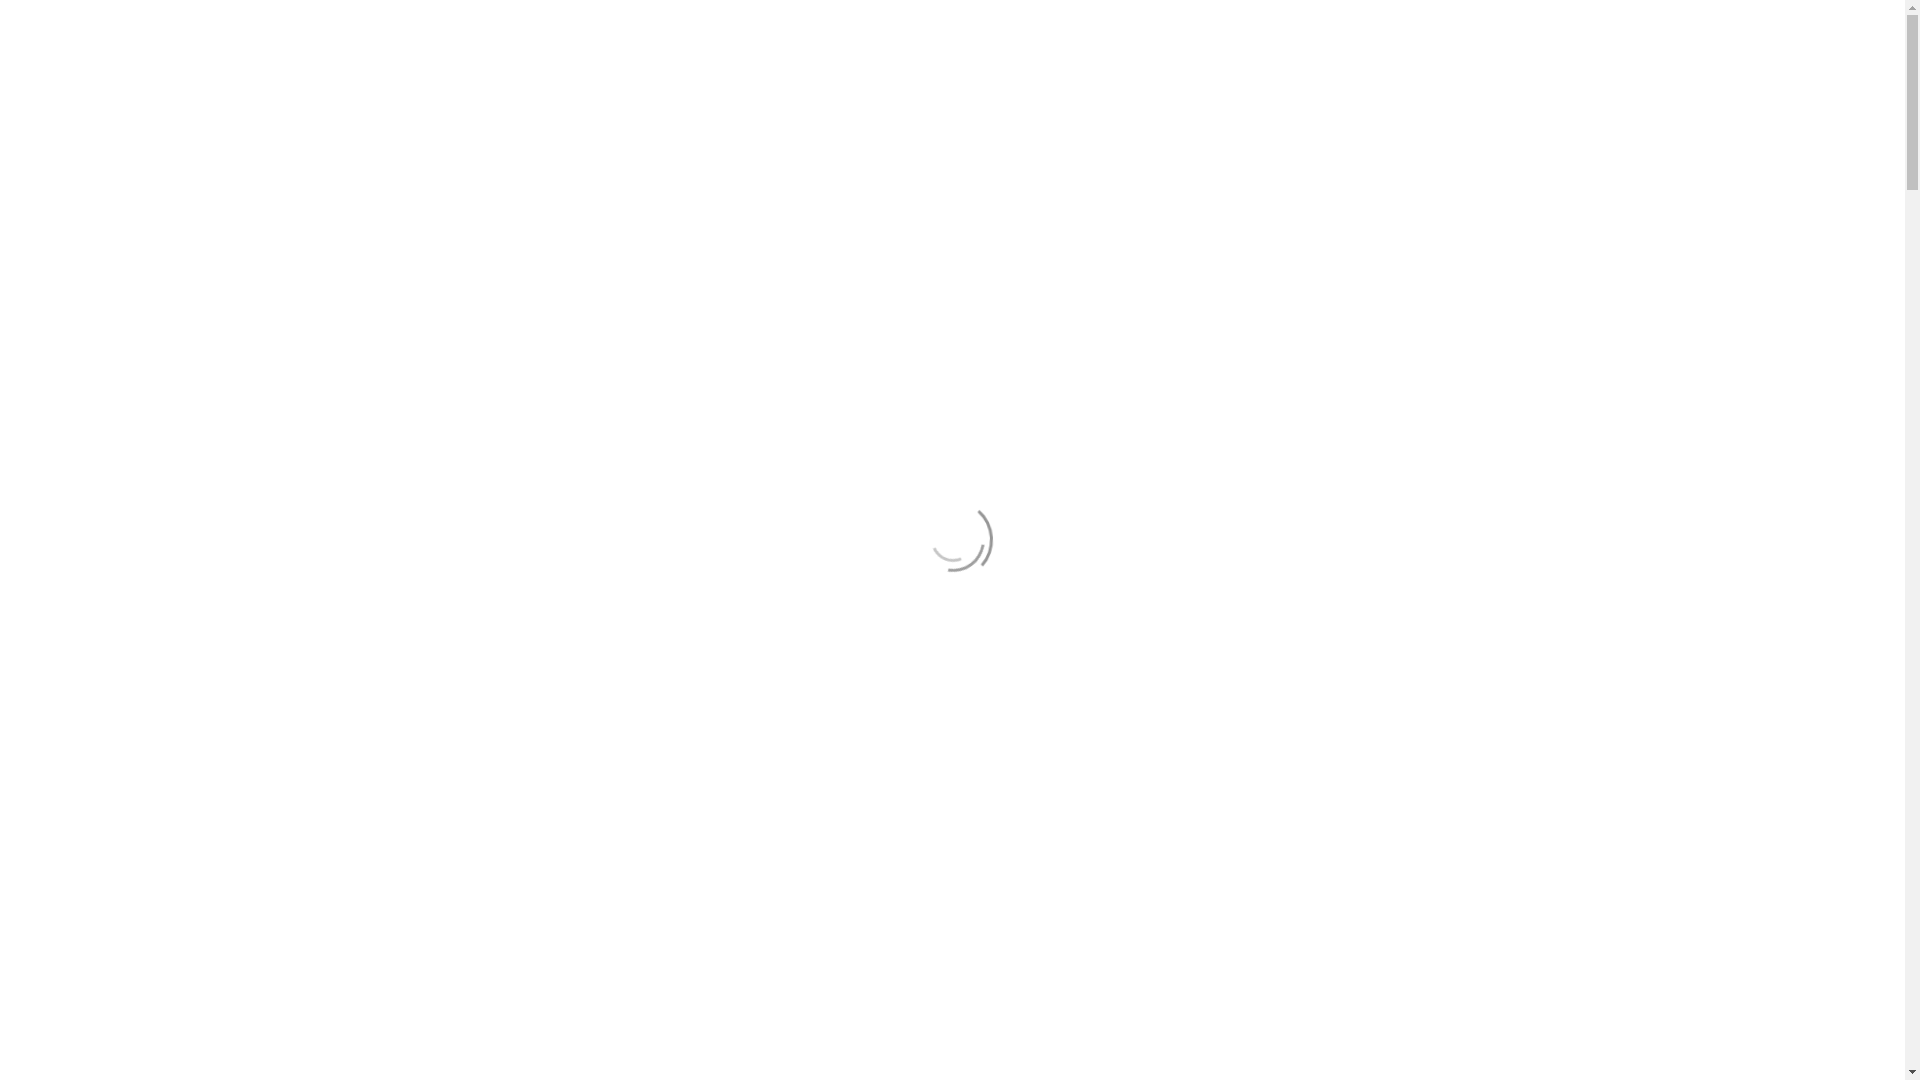 This screenshot has width=1920, height=1080. I want to click on Customer Login, so click(1470, 18).